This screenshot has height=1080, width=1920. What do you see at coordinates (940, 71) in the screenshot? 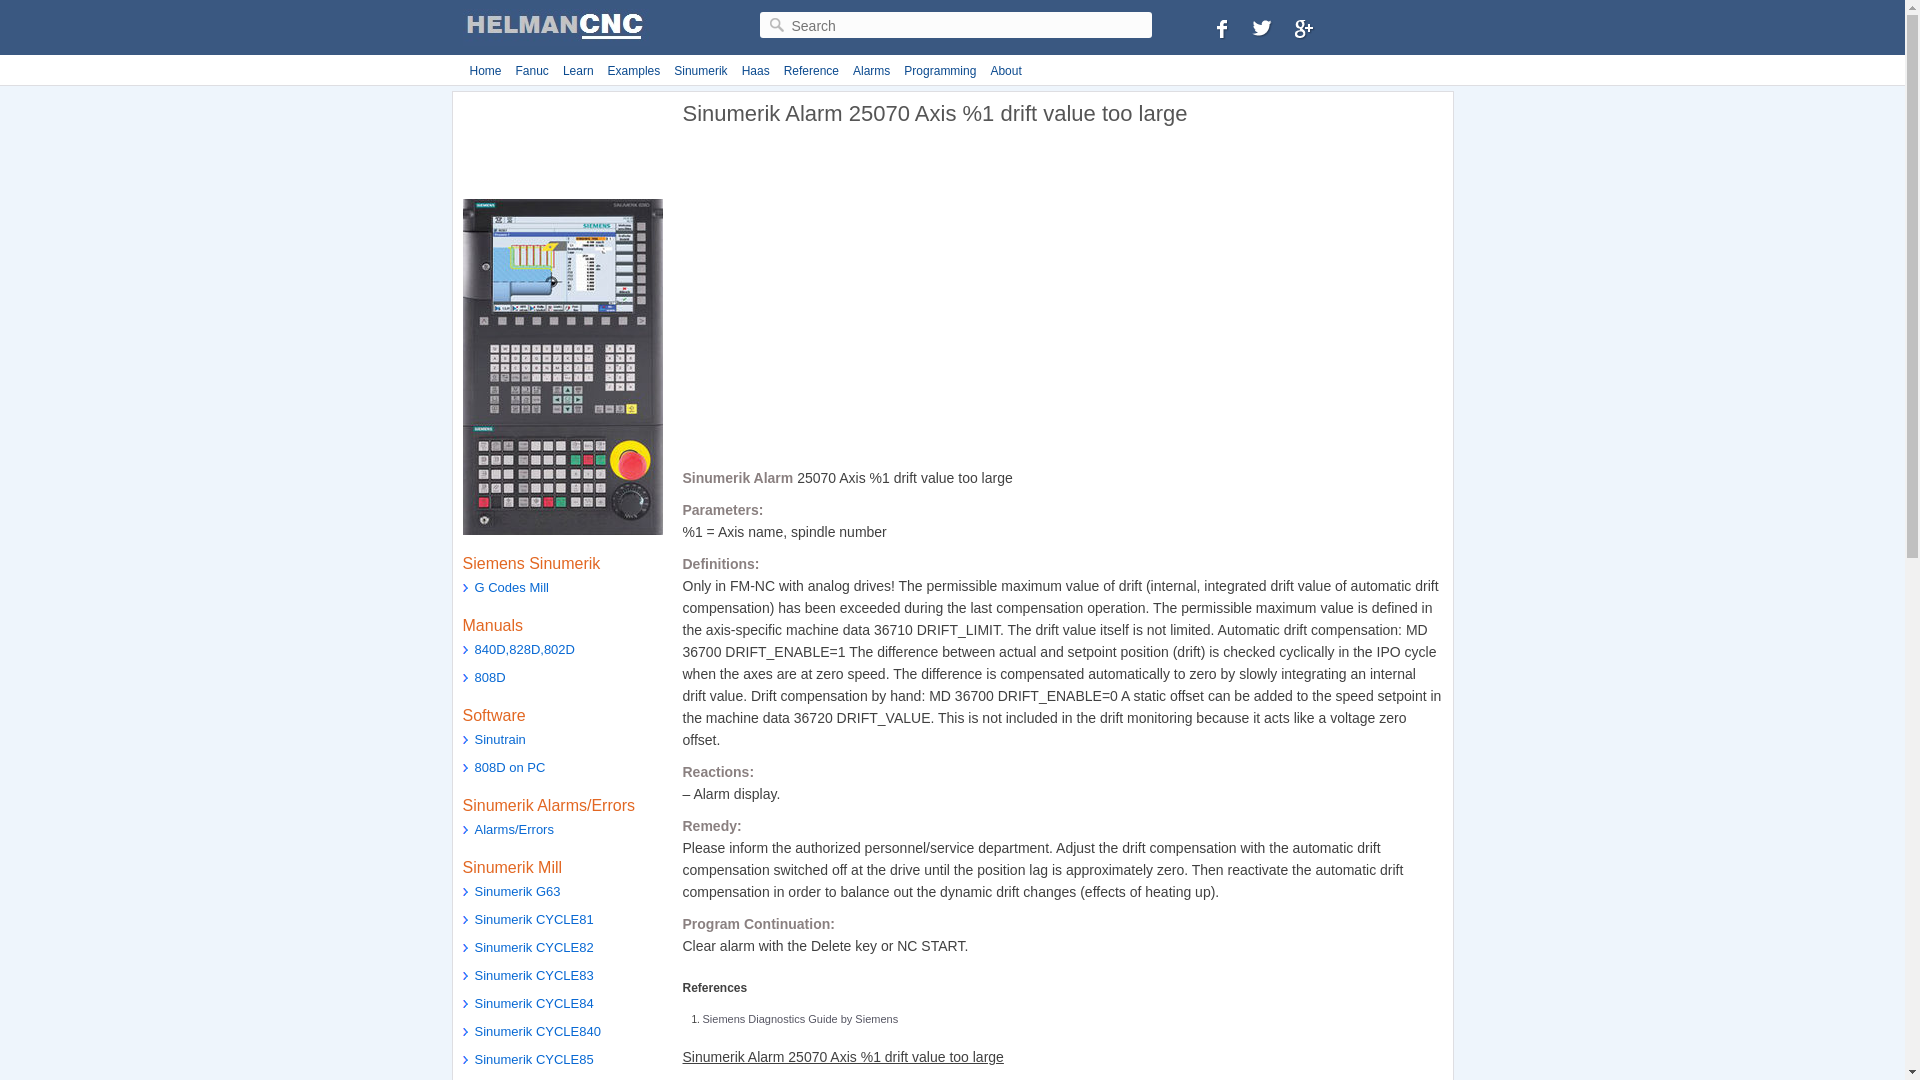
I see `Programming` at bounding box center [940, 71].